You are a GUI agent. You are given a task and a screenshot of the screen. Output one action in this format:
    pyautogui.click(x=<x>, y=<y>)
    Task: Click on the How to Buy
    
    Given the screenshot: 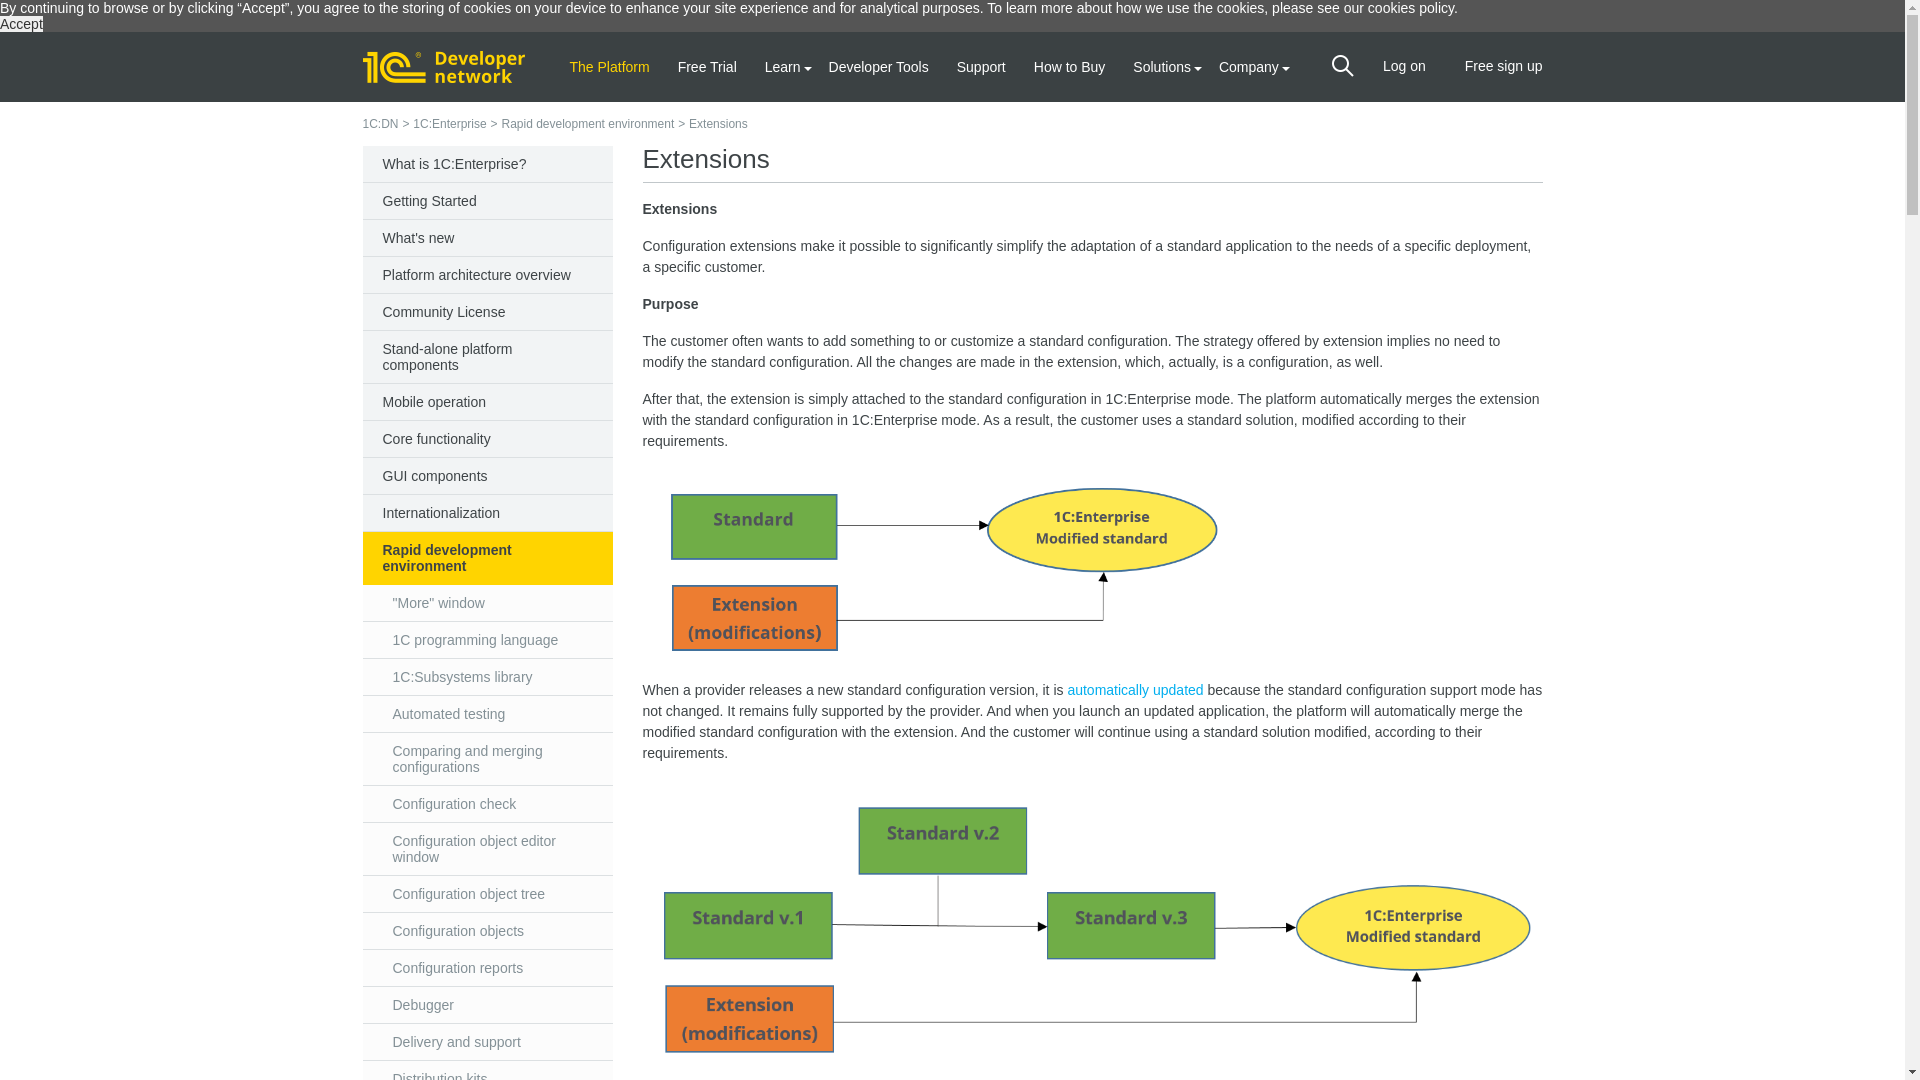 What is the action you would take?
    pyautogui.click(x=1070, y=66)
    